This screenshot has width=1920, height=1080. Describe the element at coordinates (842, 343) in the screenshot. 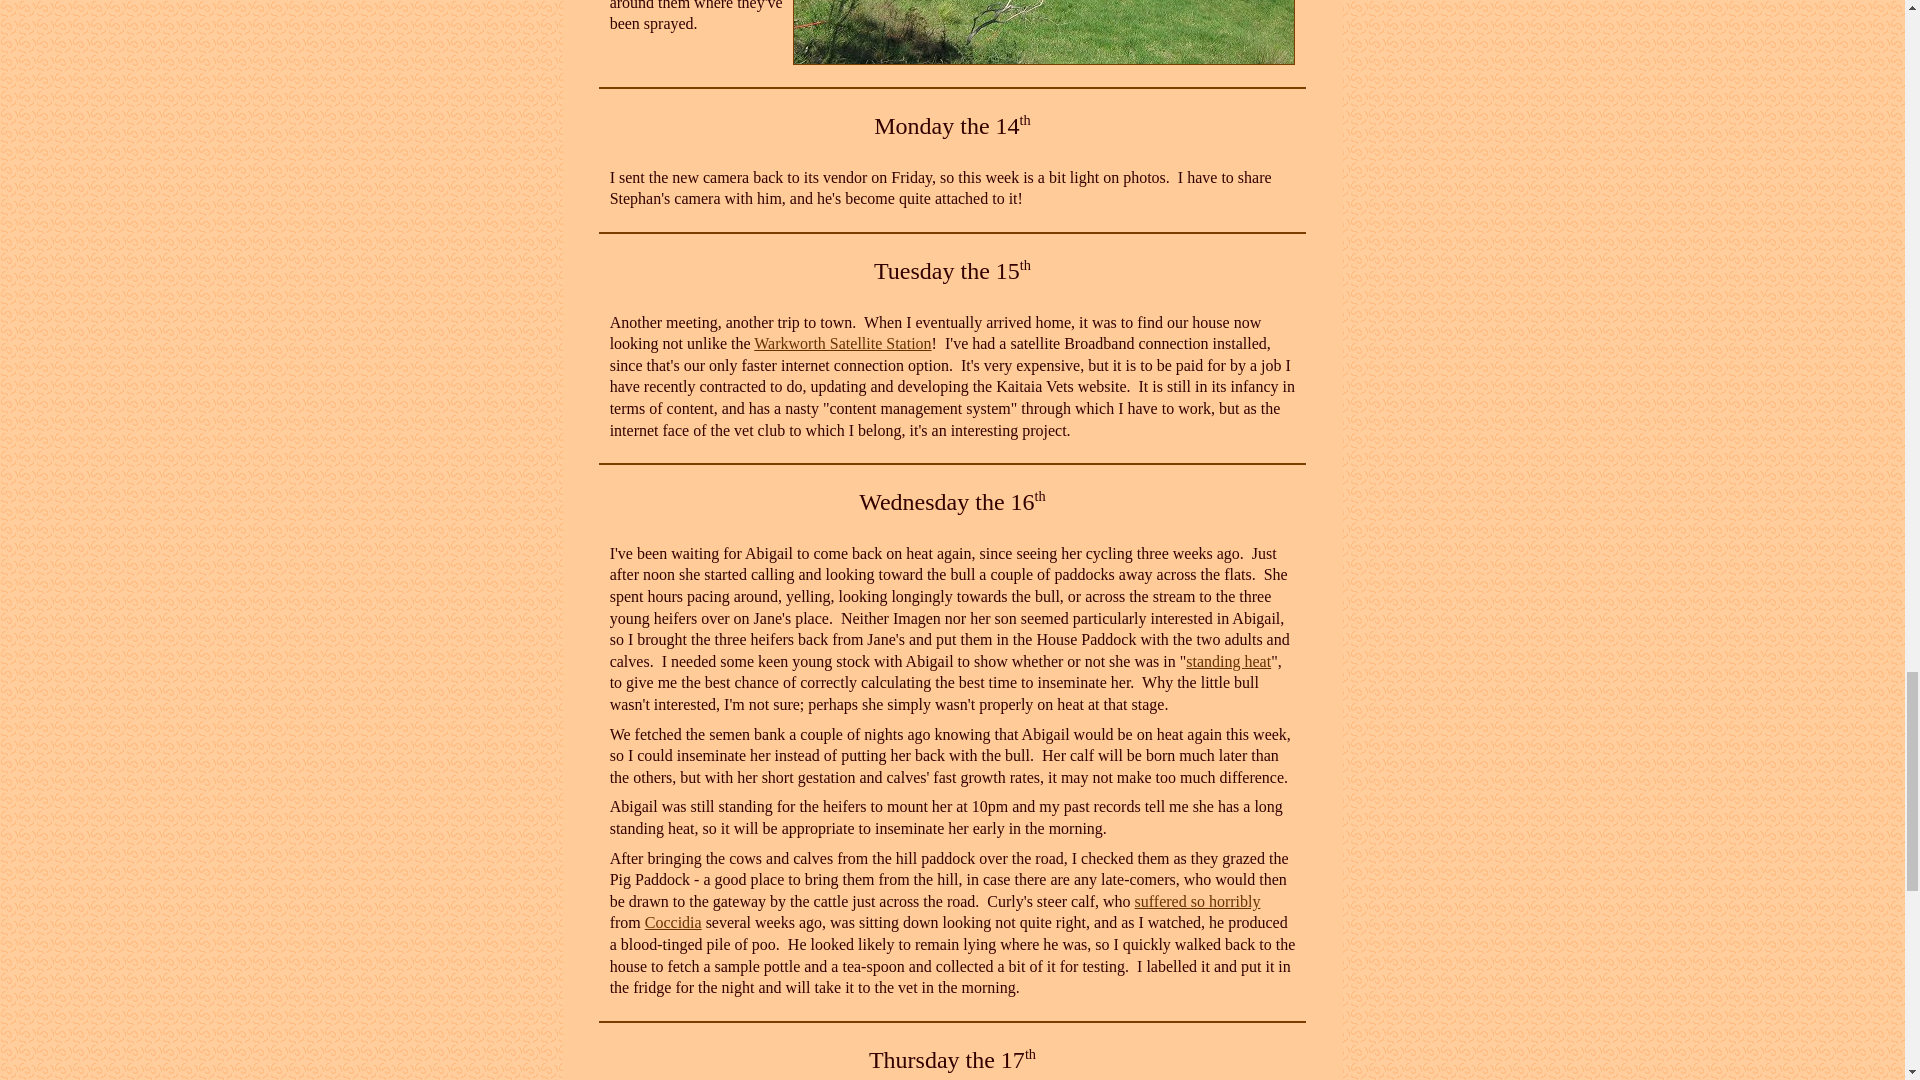

I see `Warkworth Satellite Station` at that location.